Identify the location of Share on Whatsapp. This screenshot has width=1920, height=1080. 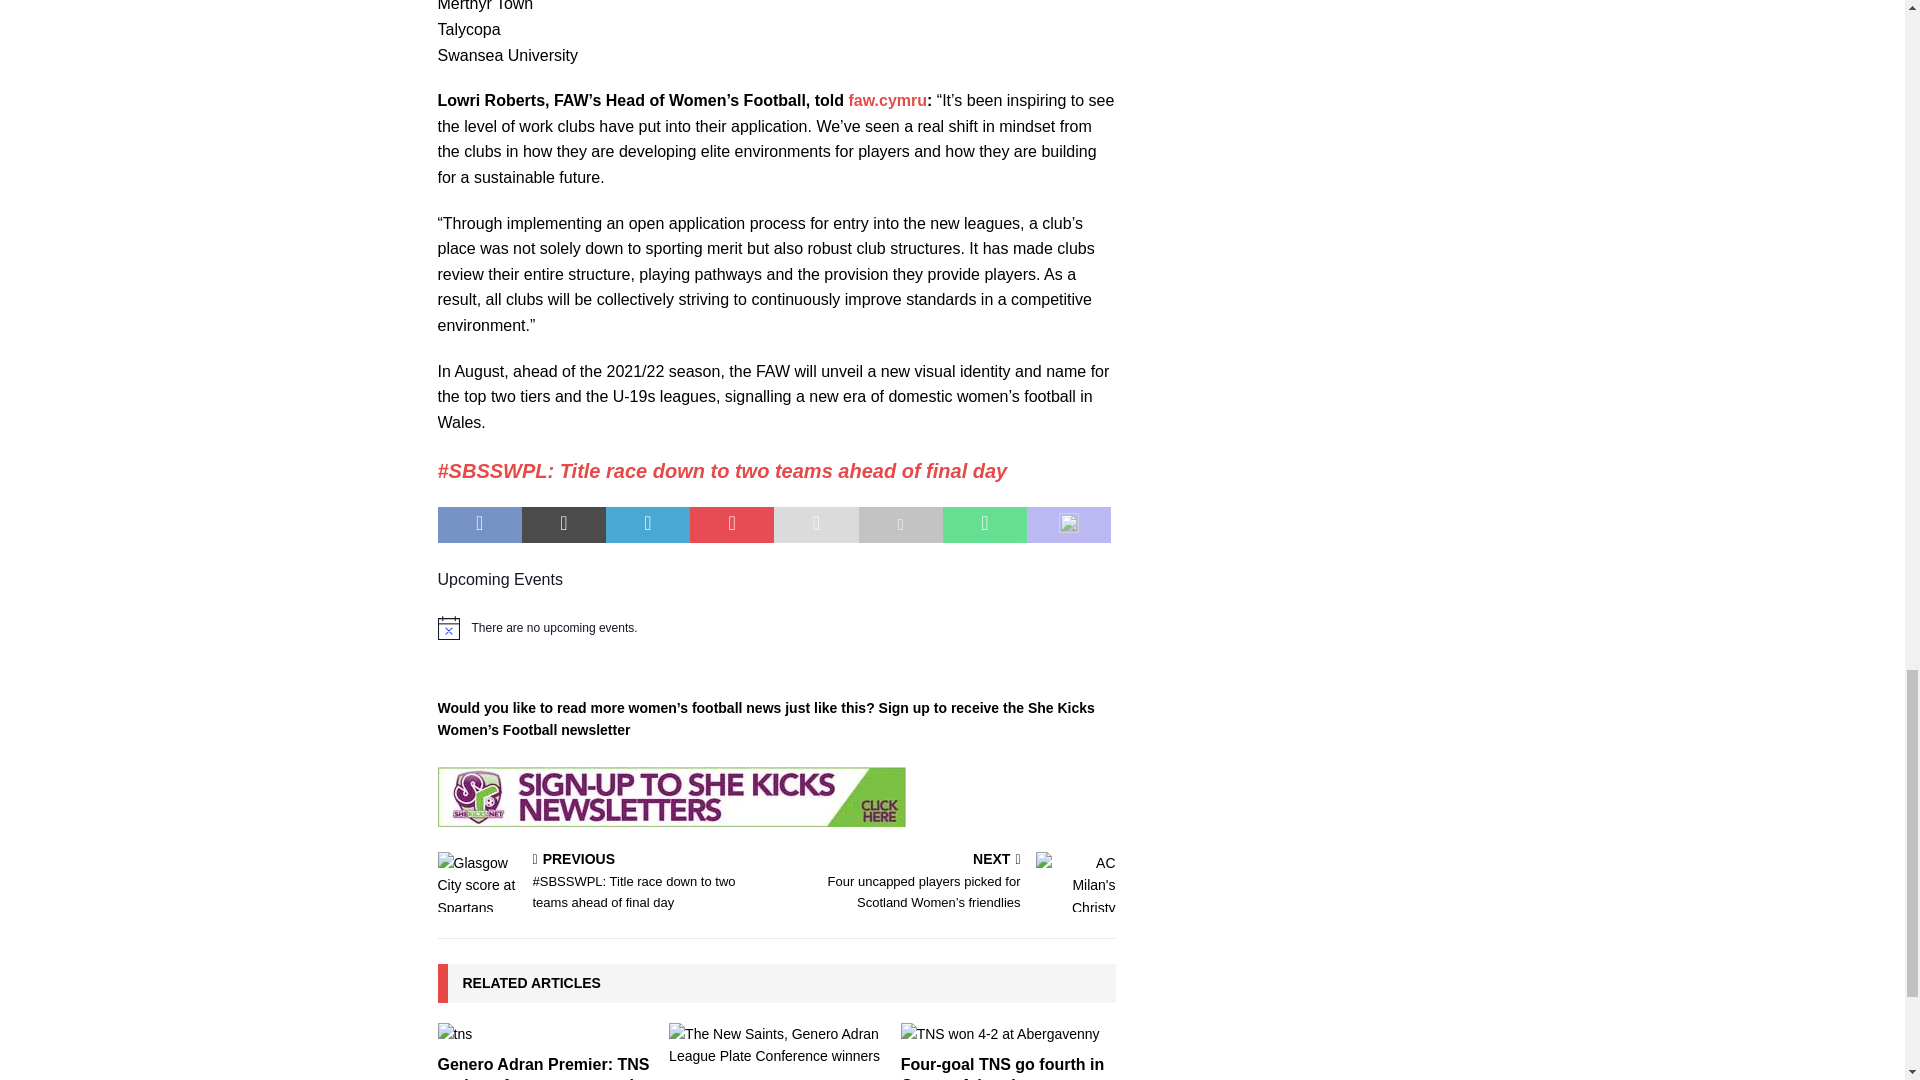
(984, 524).